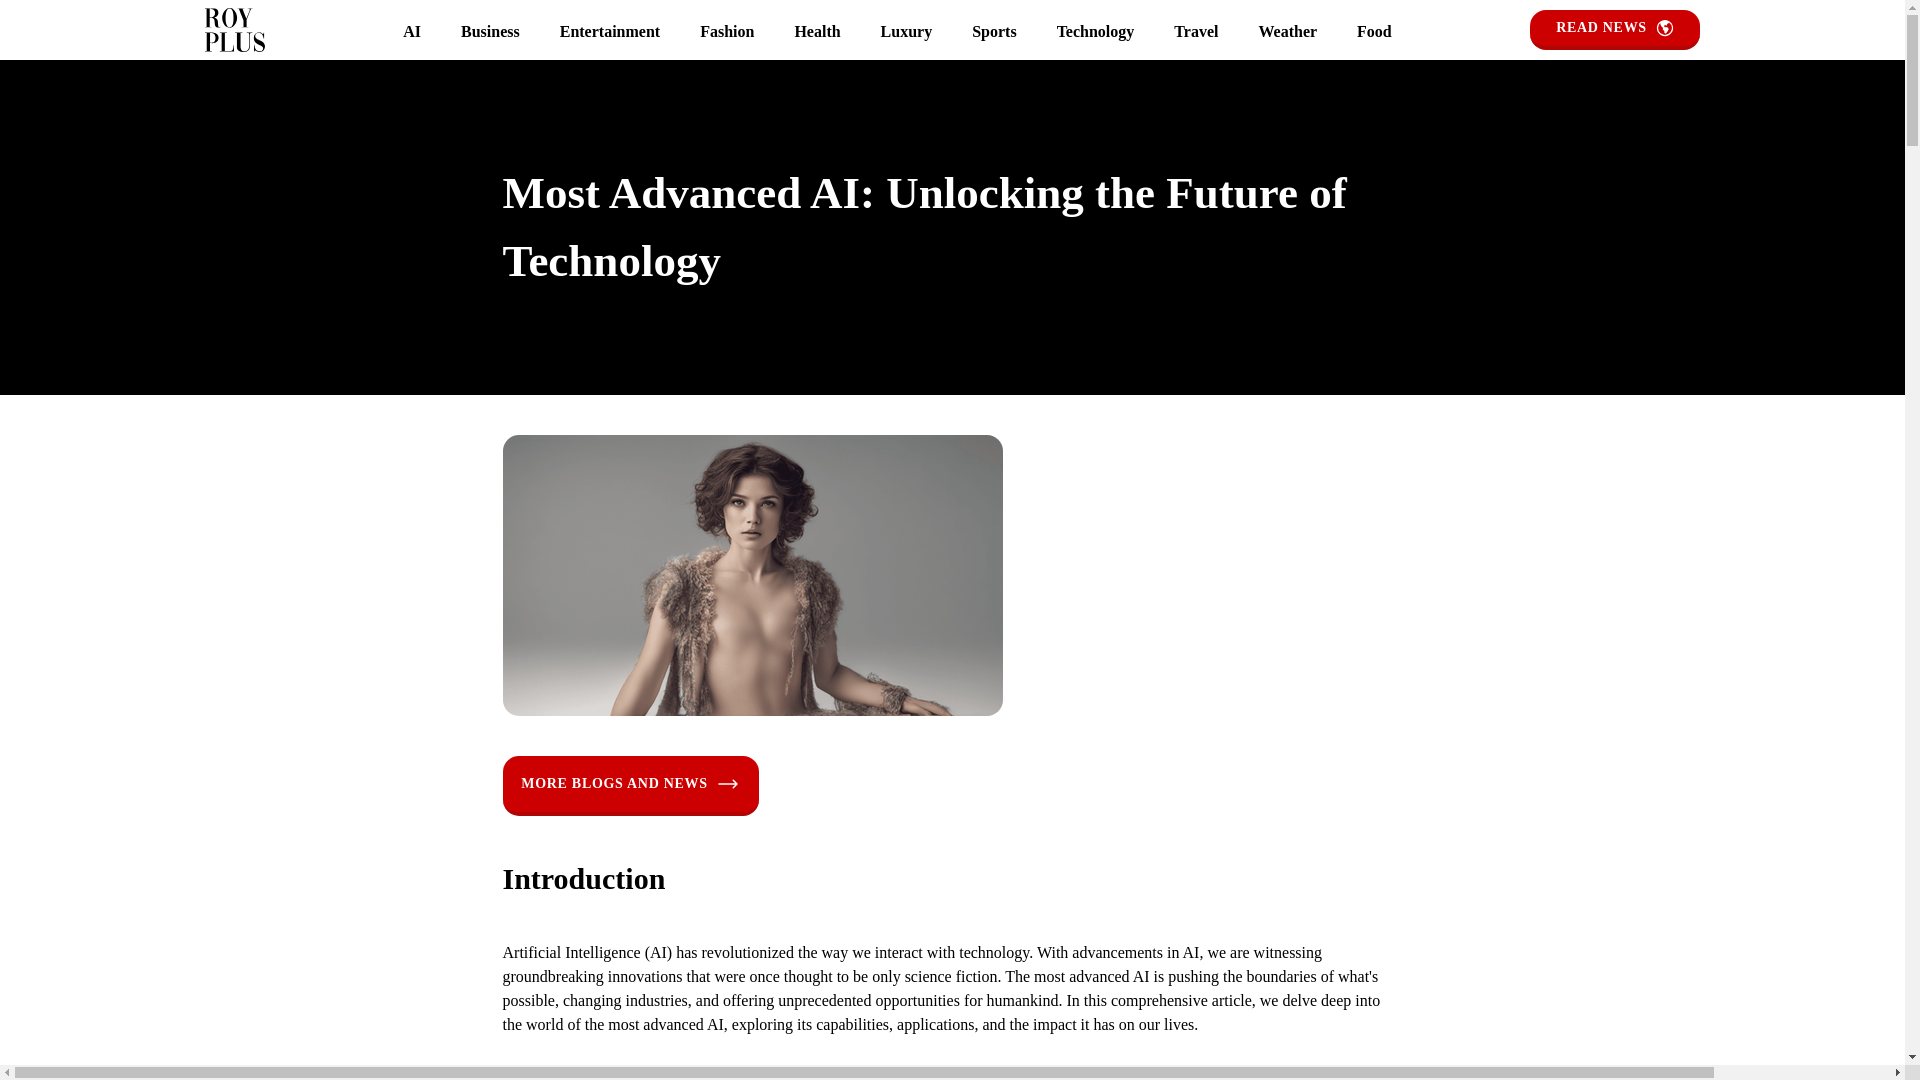 The width and height of the screenshot is (1920, 1080). What do you see at coordinates (816, 31) in the screenshot?
I see `Health` at bounding box center [816, 31].